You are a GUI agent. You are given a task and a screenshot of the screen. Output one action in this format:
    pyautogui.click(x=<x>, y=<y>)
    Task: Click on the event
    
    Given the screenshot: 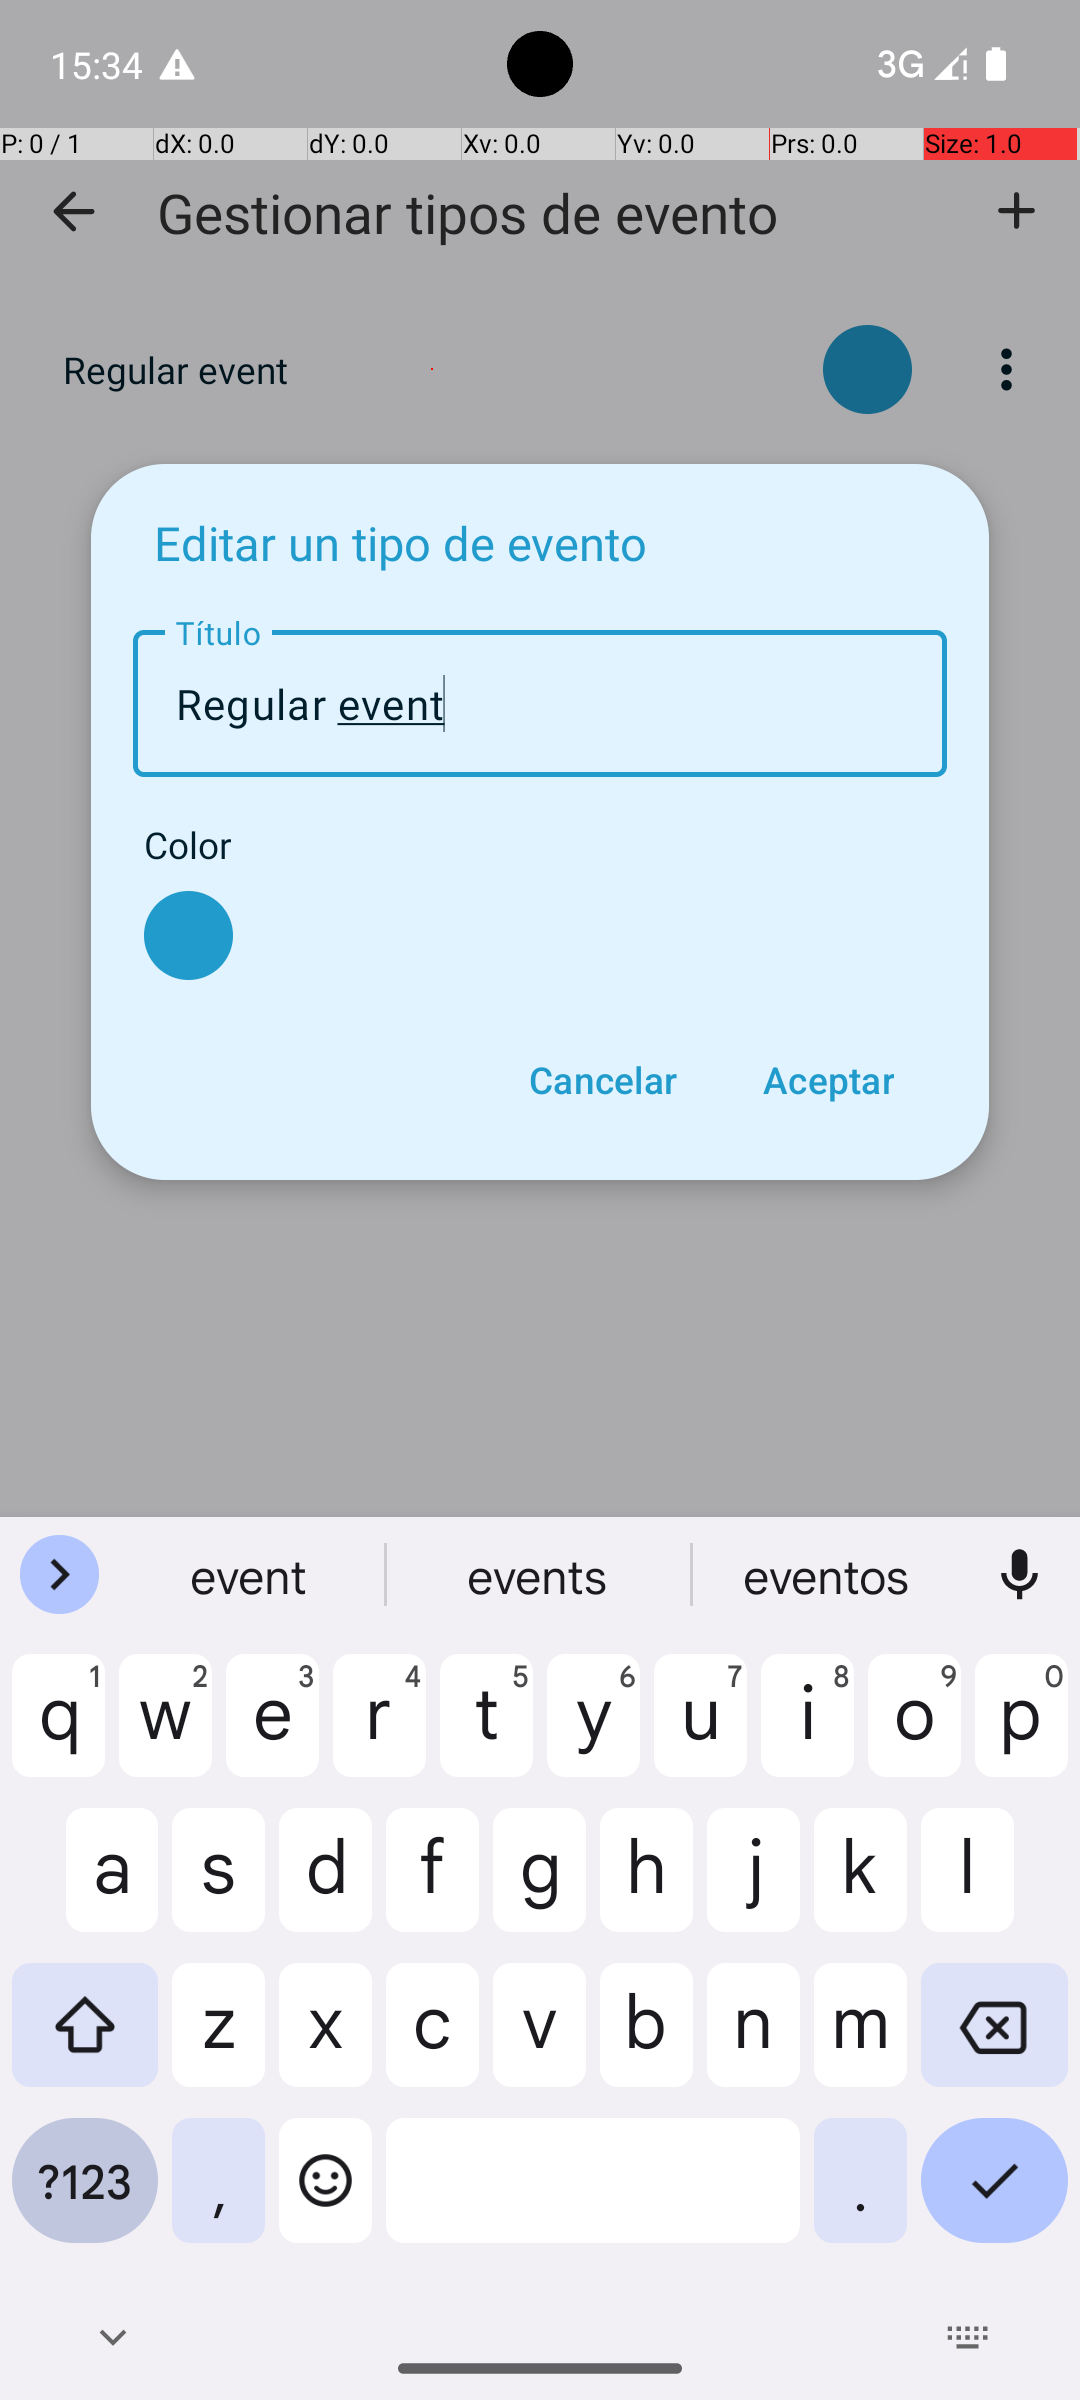 What is the action you would take?
    pyautogui.click(x=251, y=1575)
    